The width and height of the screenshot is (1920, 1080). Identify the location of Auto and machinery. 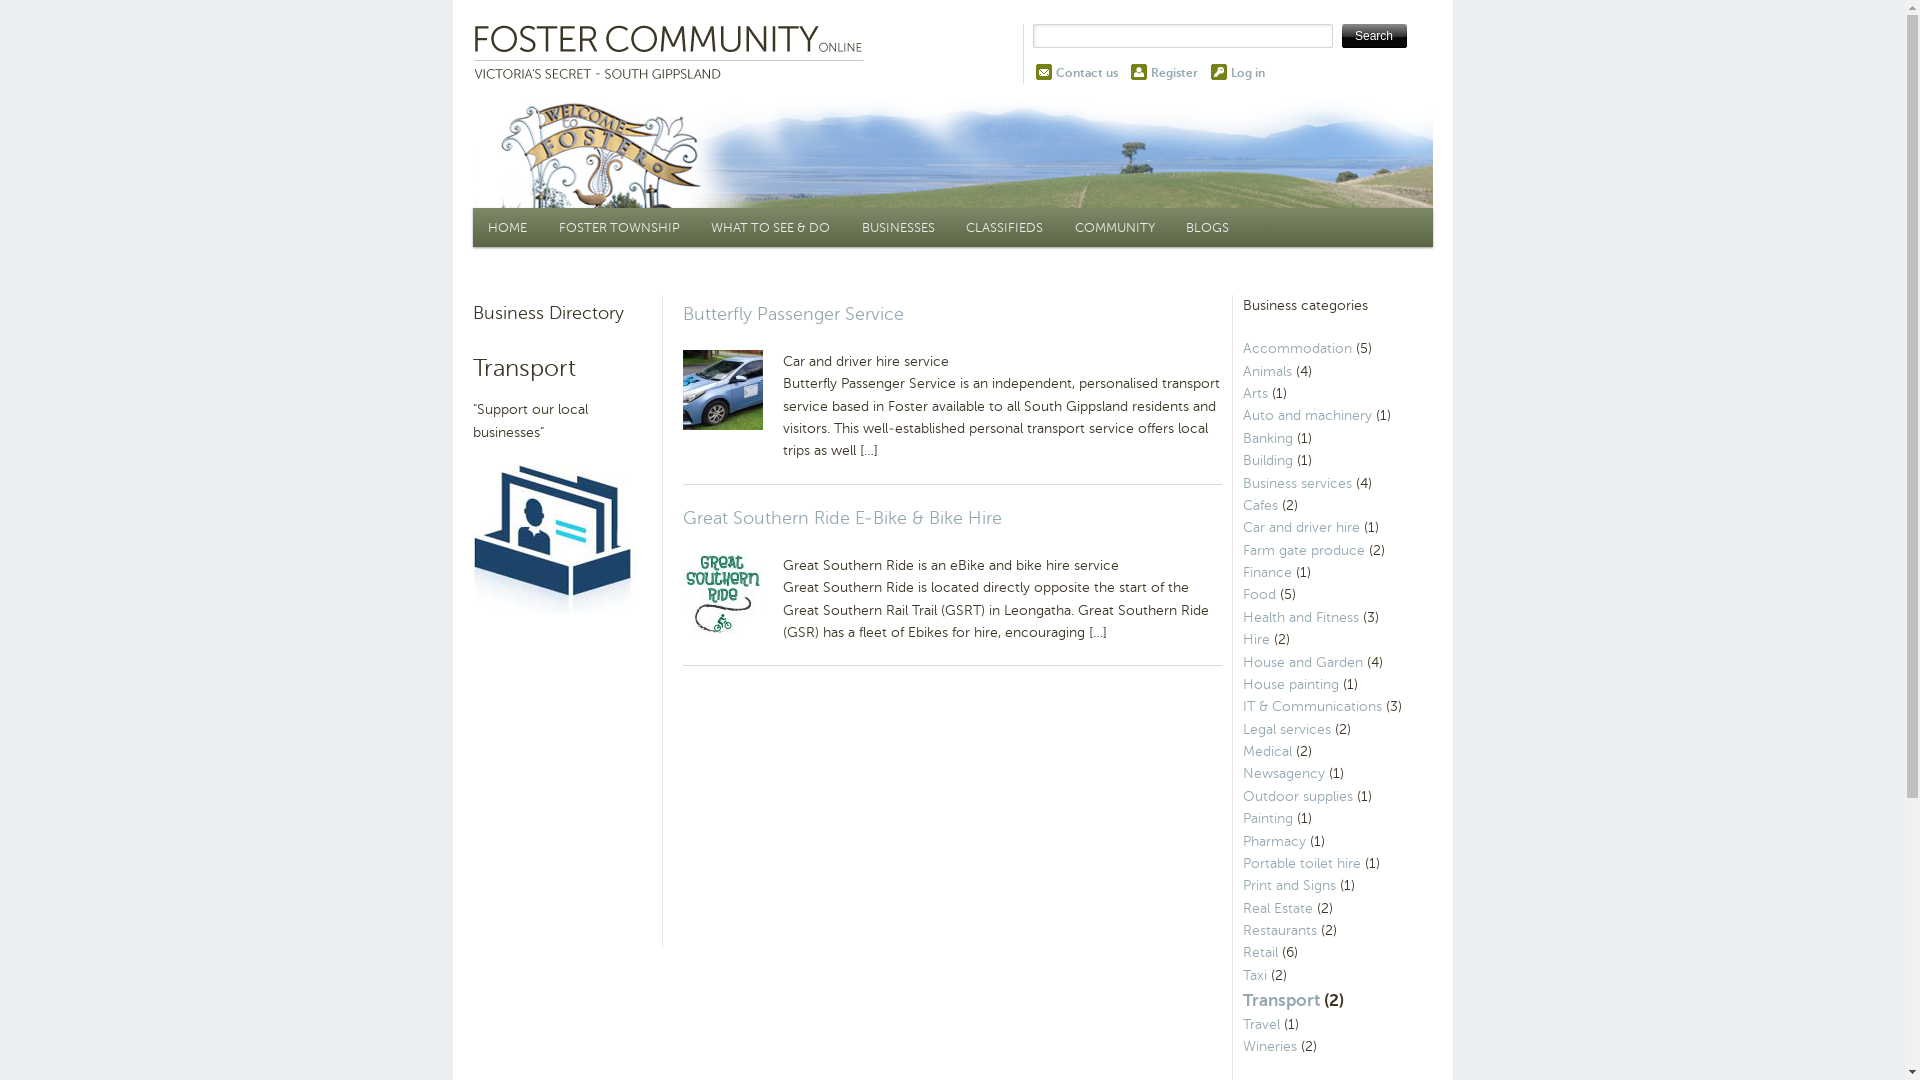
(1306, 416).